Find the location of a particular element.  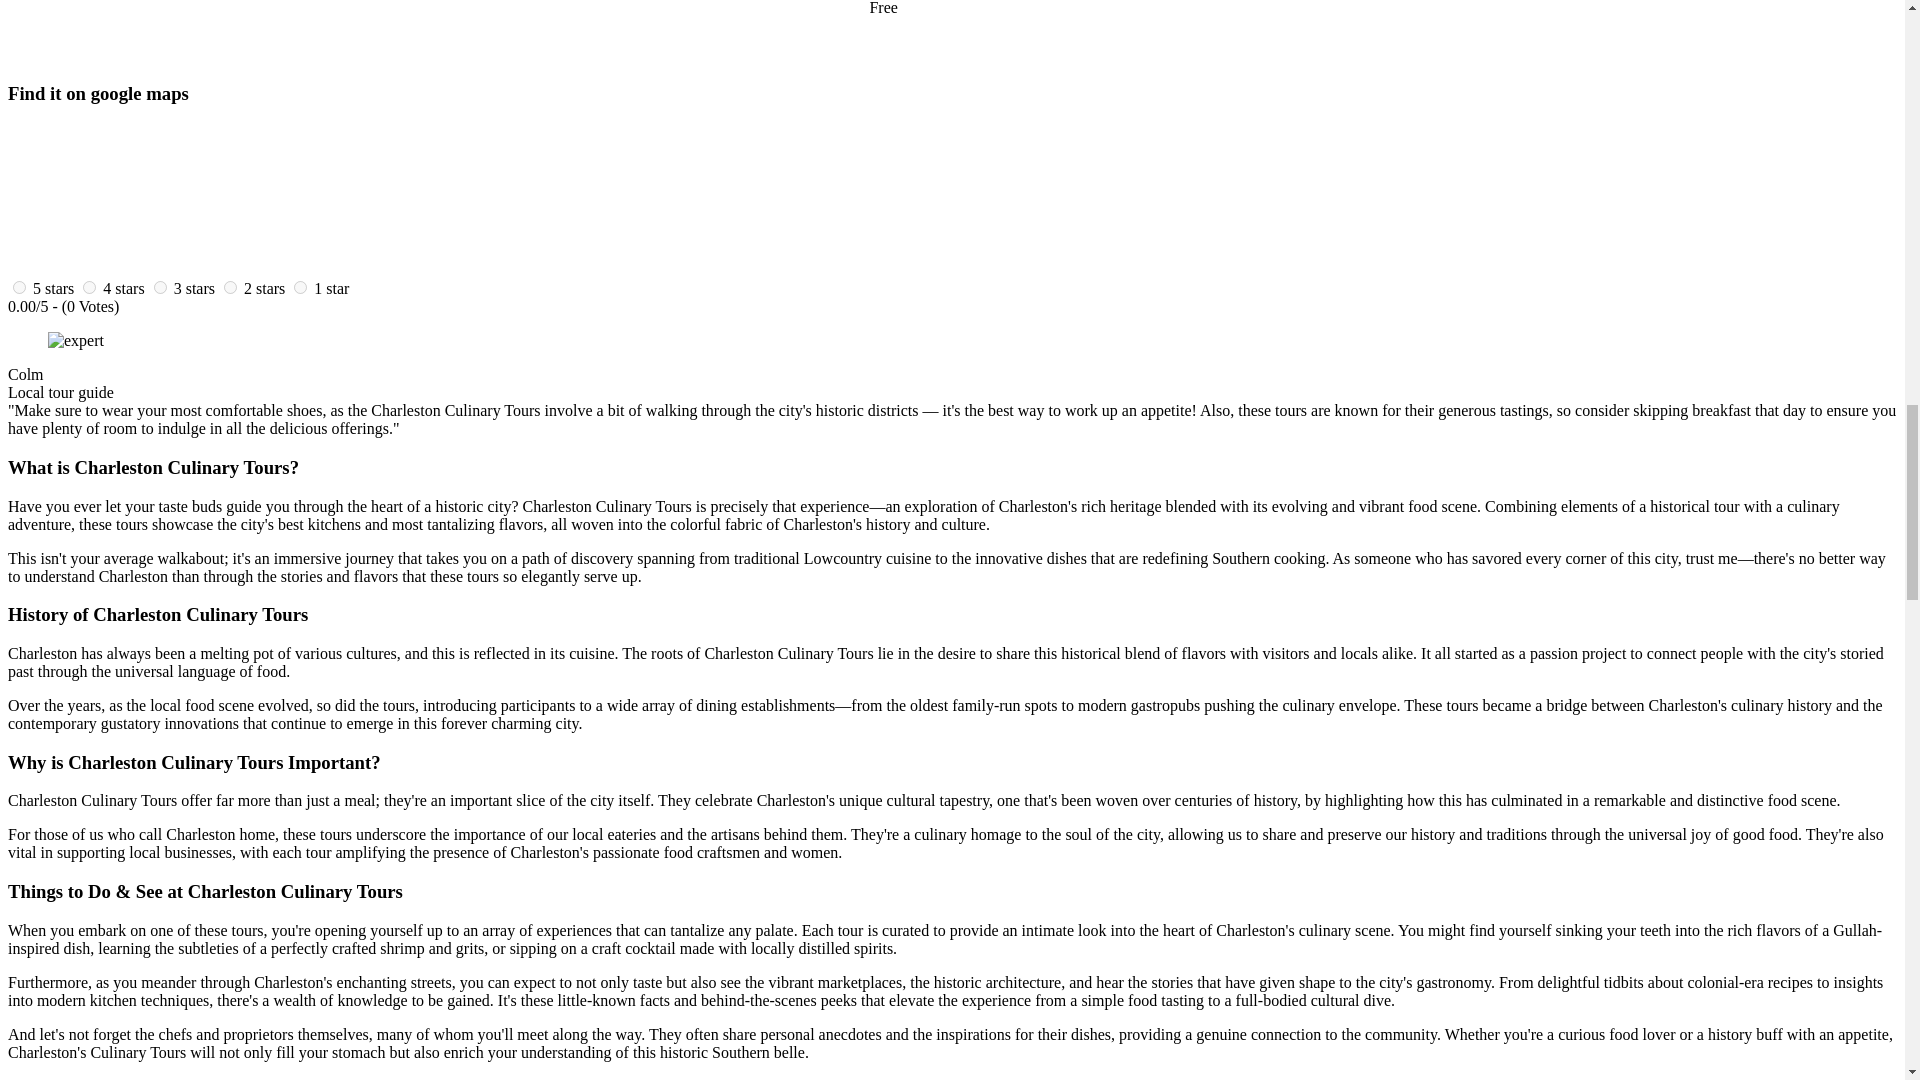

3 stars is located at coordinates (194, 288).